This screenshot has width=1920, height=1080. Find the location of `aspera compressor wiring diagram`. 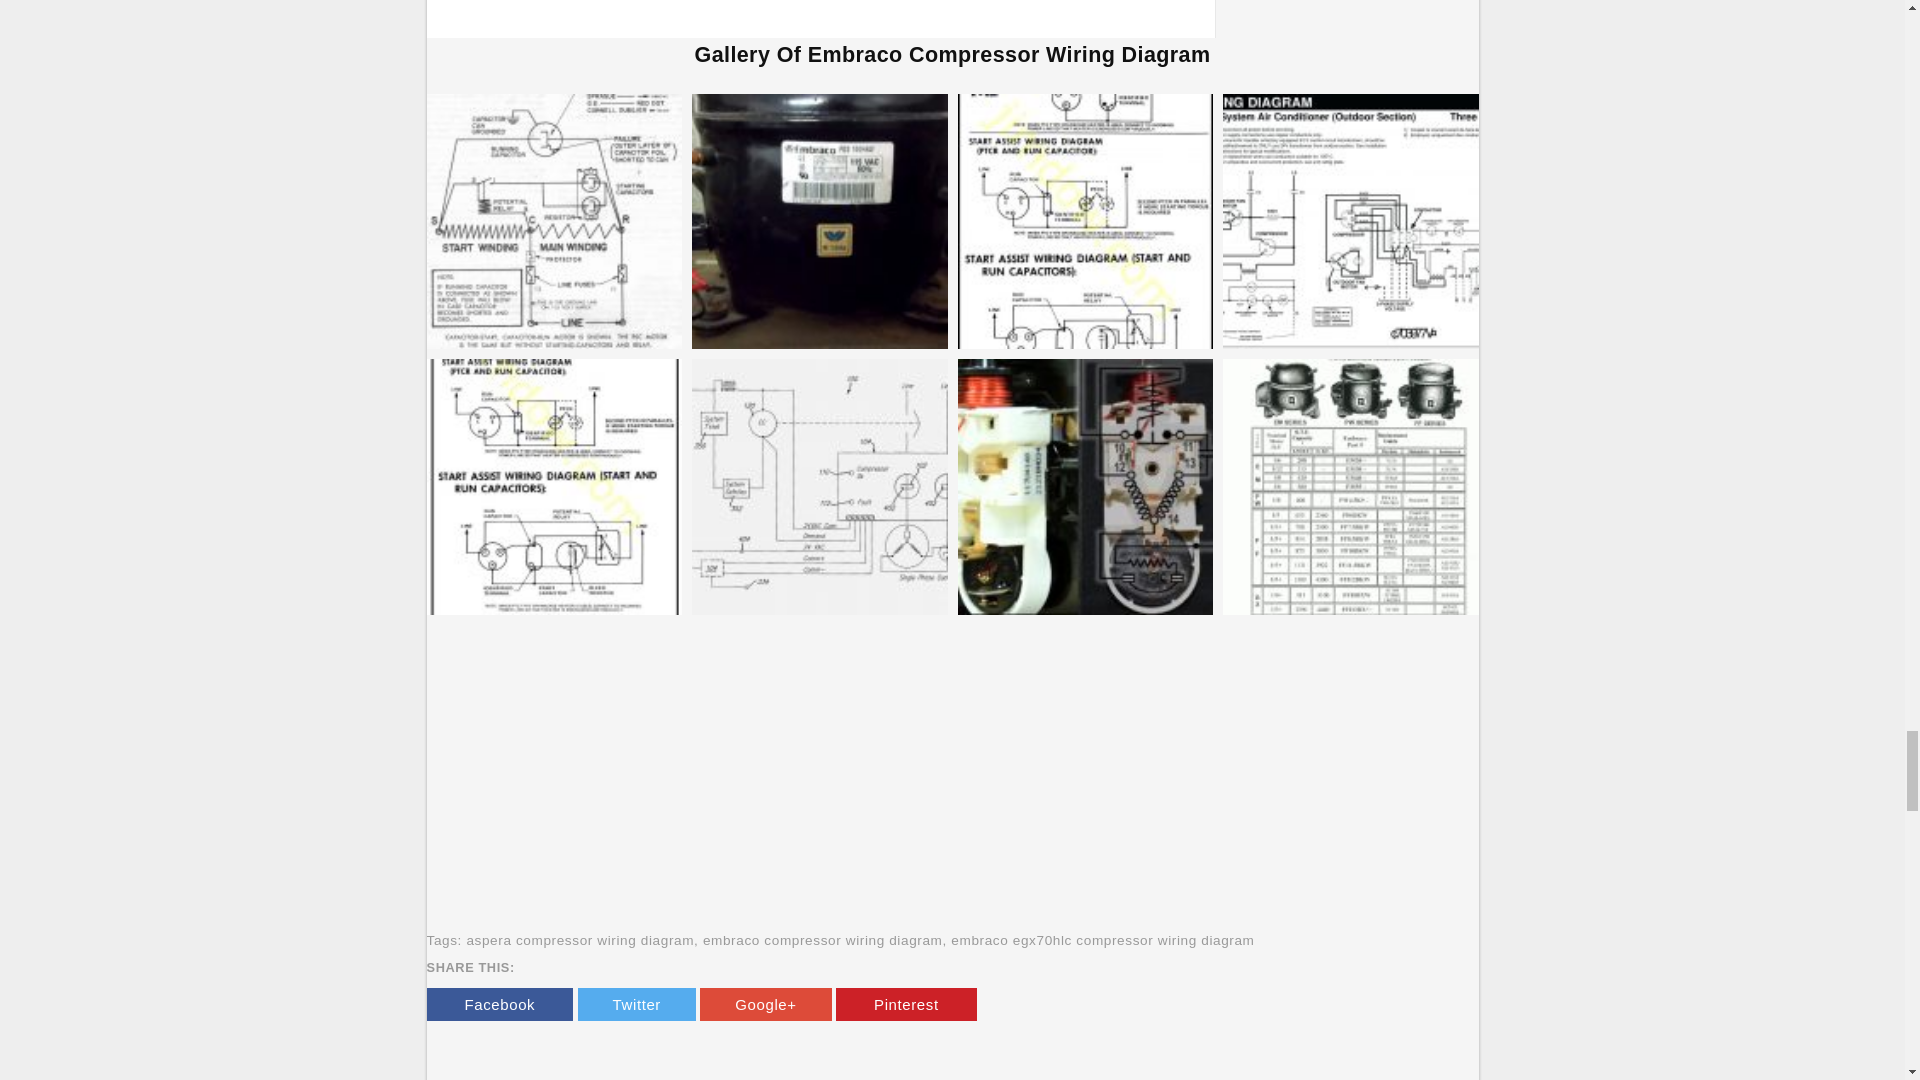

aspera compressor wiring diagram is located at coordinates (580, 940).